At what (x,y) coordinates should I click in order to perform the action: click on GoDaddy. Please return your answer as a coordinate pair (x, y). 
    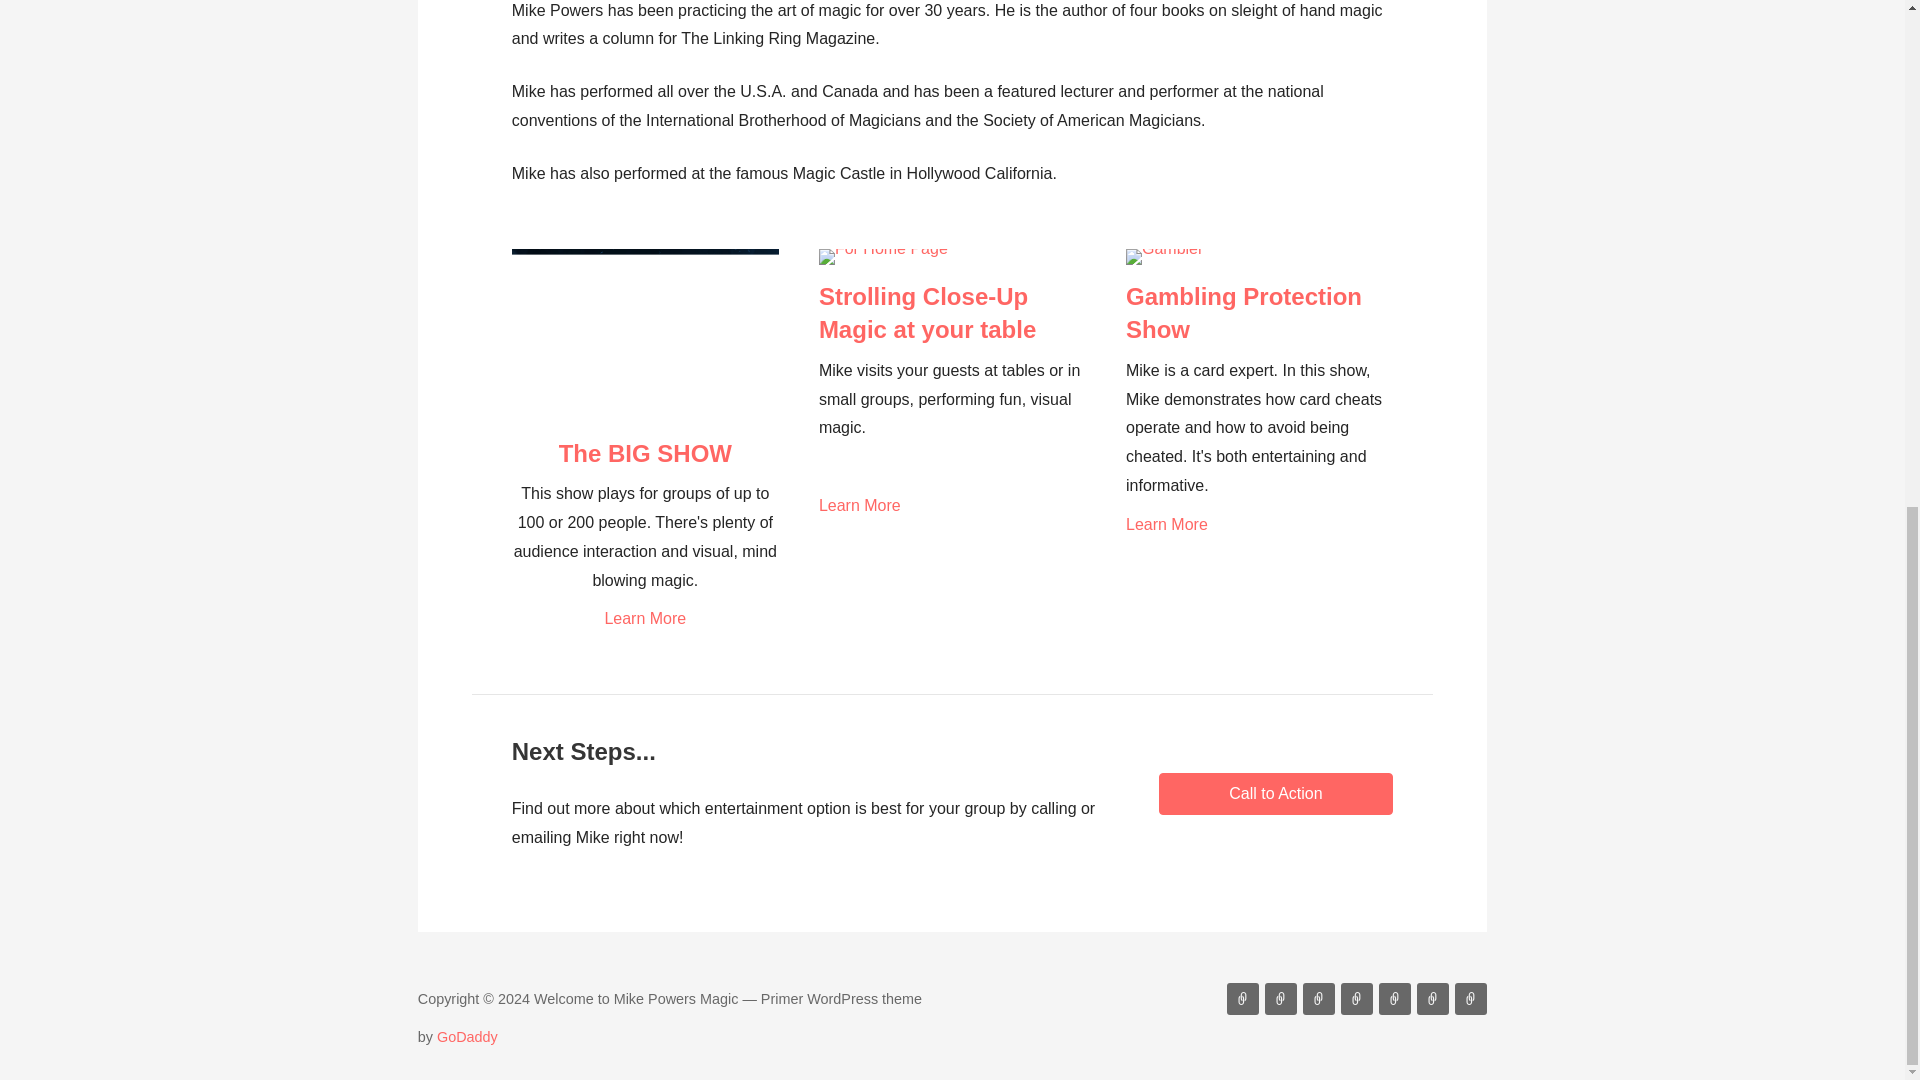
    Looking at the image, I should click on (467, 1037).